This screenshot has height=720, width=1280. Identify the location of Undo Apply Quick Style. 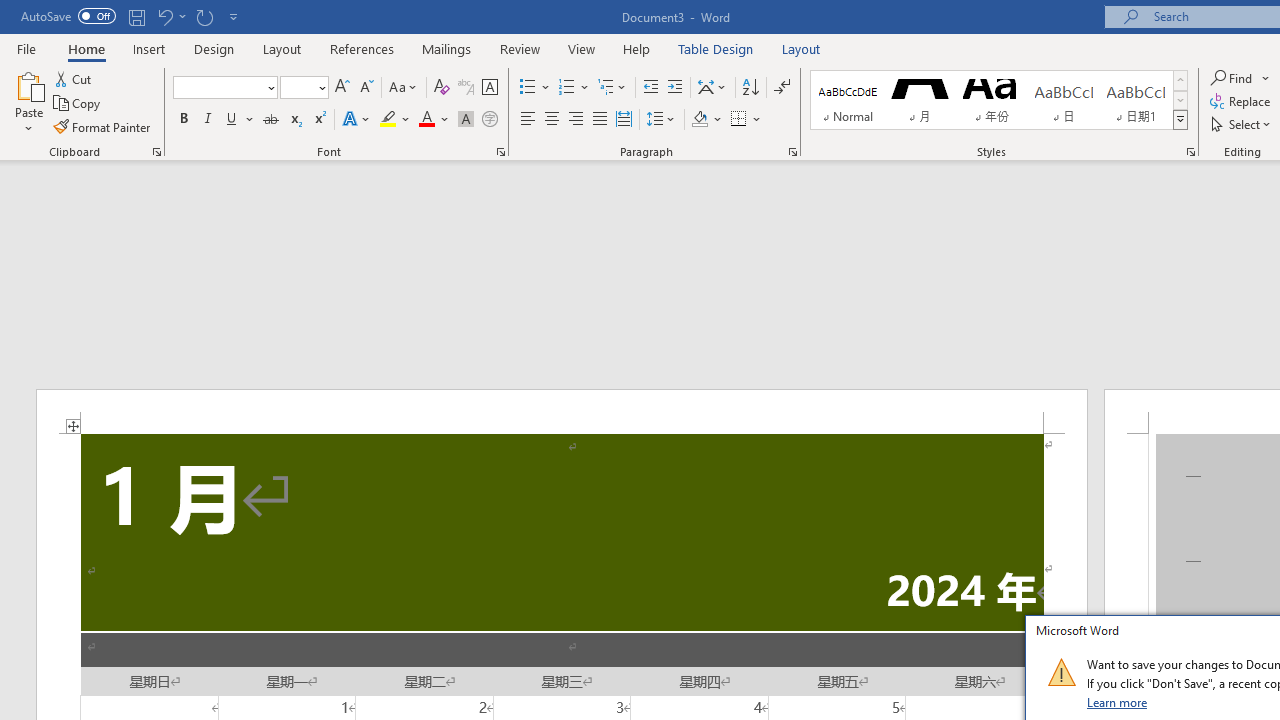
(164, 16).